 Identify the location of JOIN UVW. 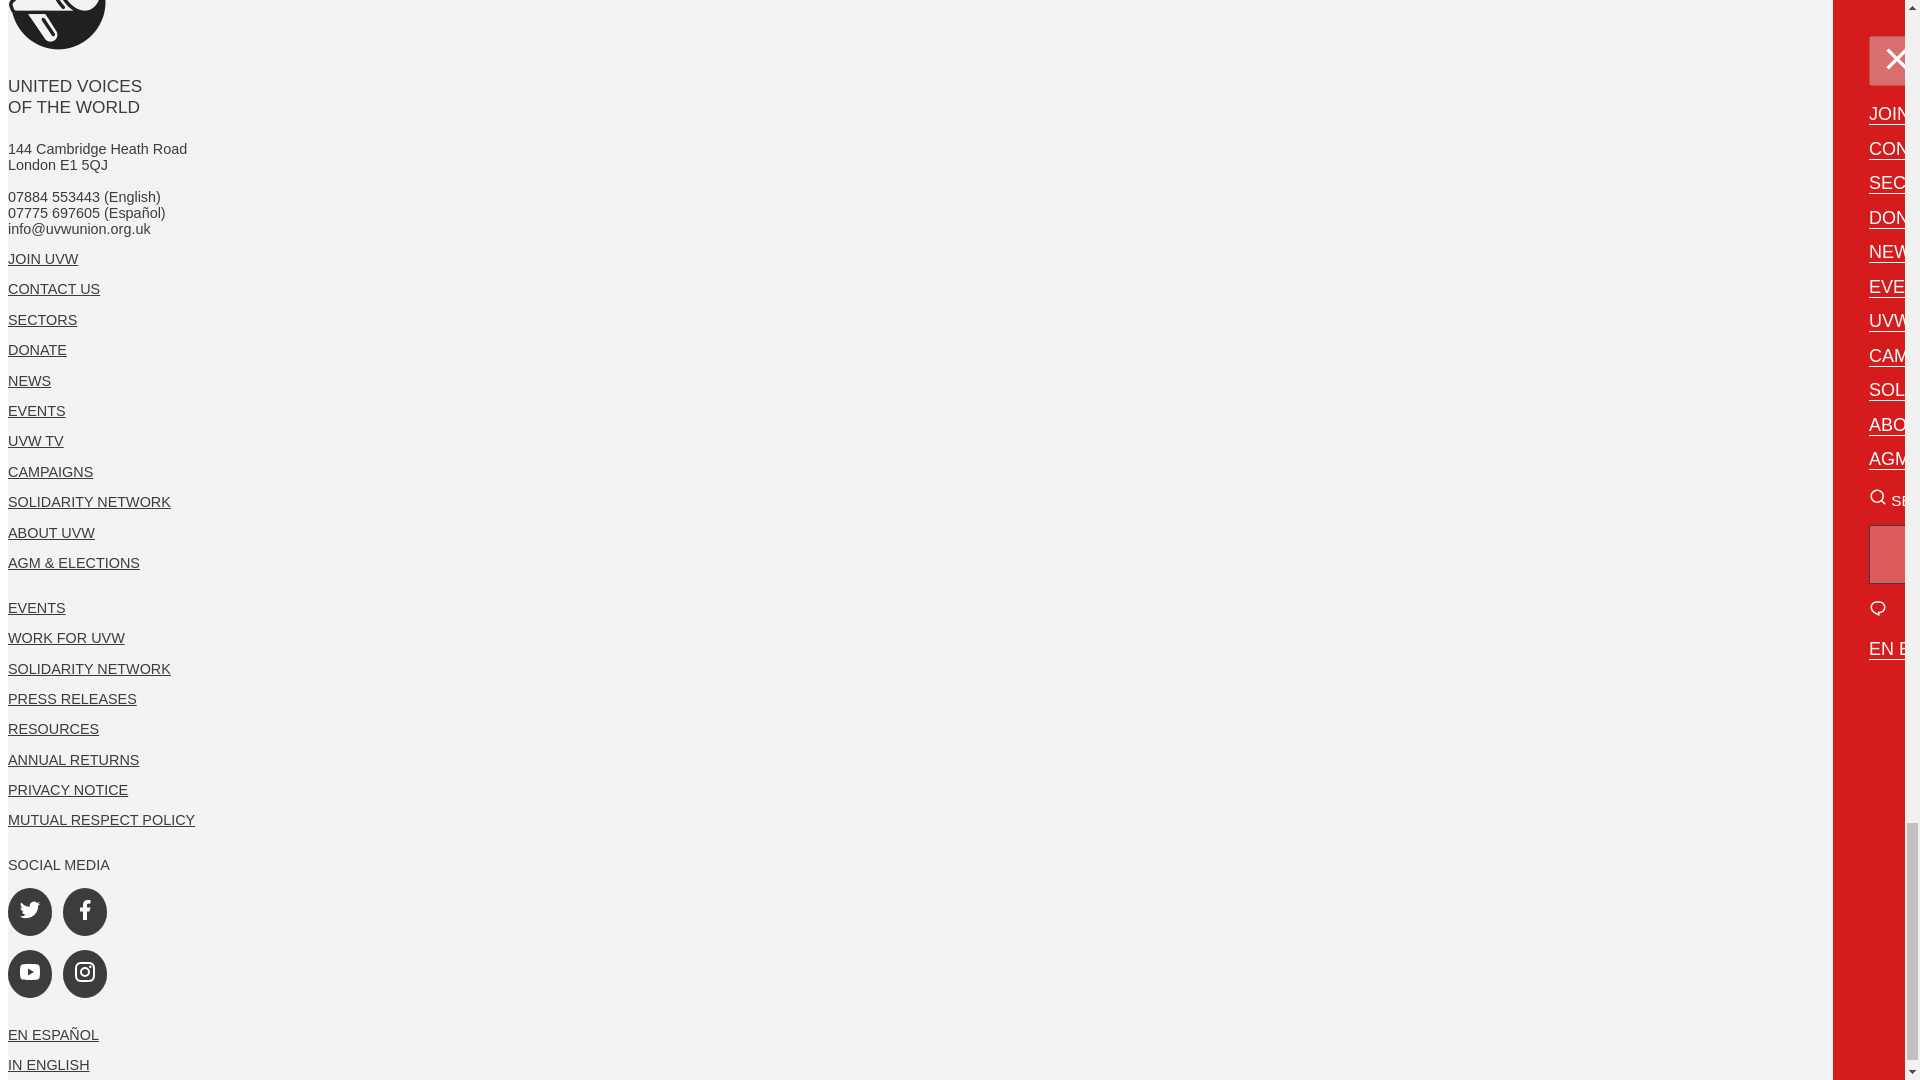
(42, 258).